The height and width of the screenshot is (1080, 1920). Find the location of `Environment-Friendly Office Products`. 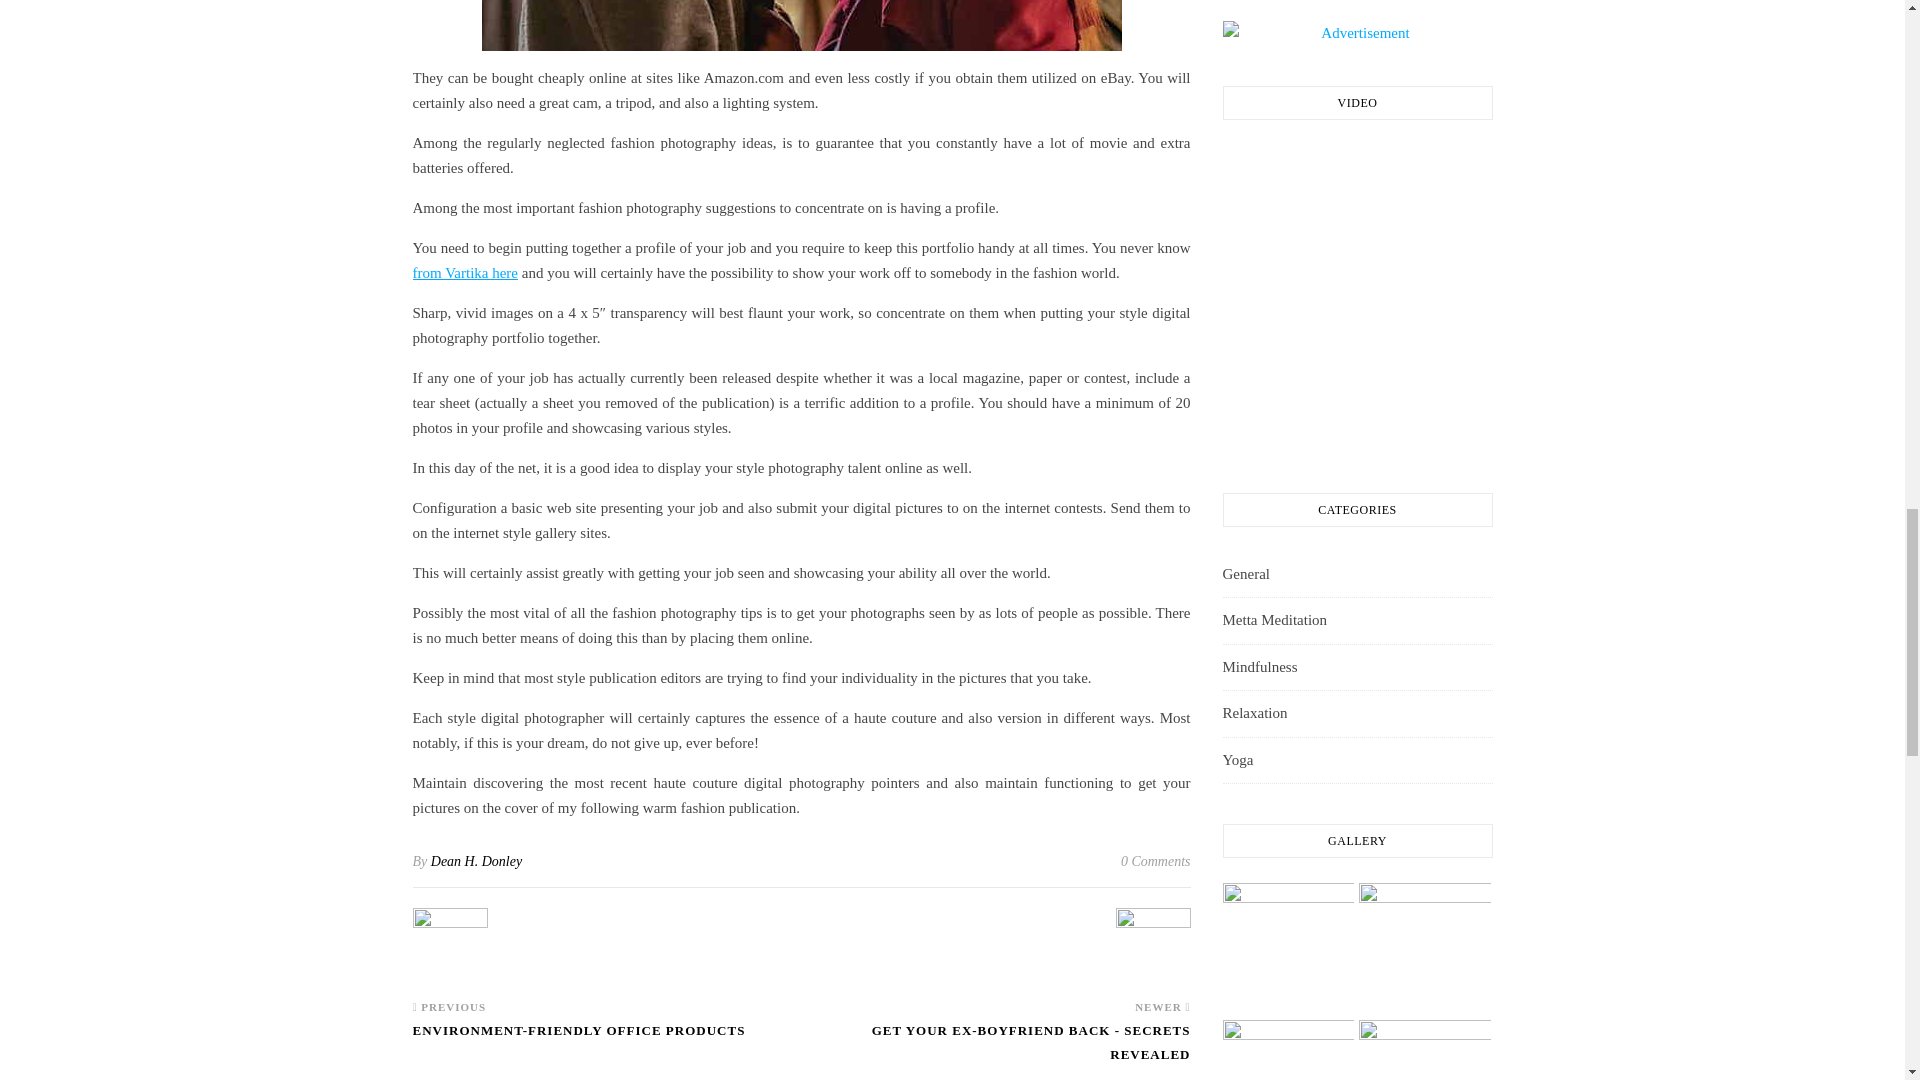

Environment-Friendly Office Products is located at coordinates (450, 945).